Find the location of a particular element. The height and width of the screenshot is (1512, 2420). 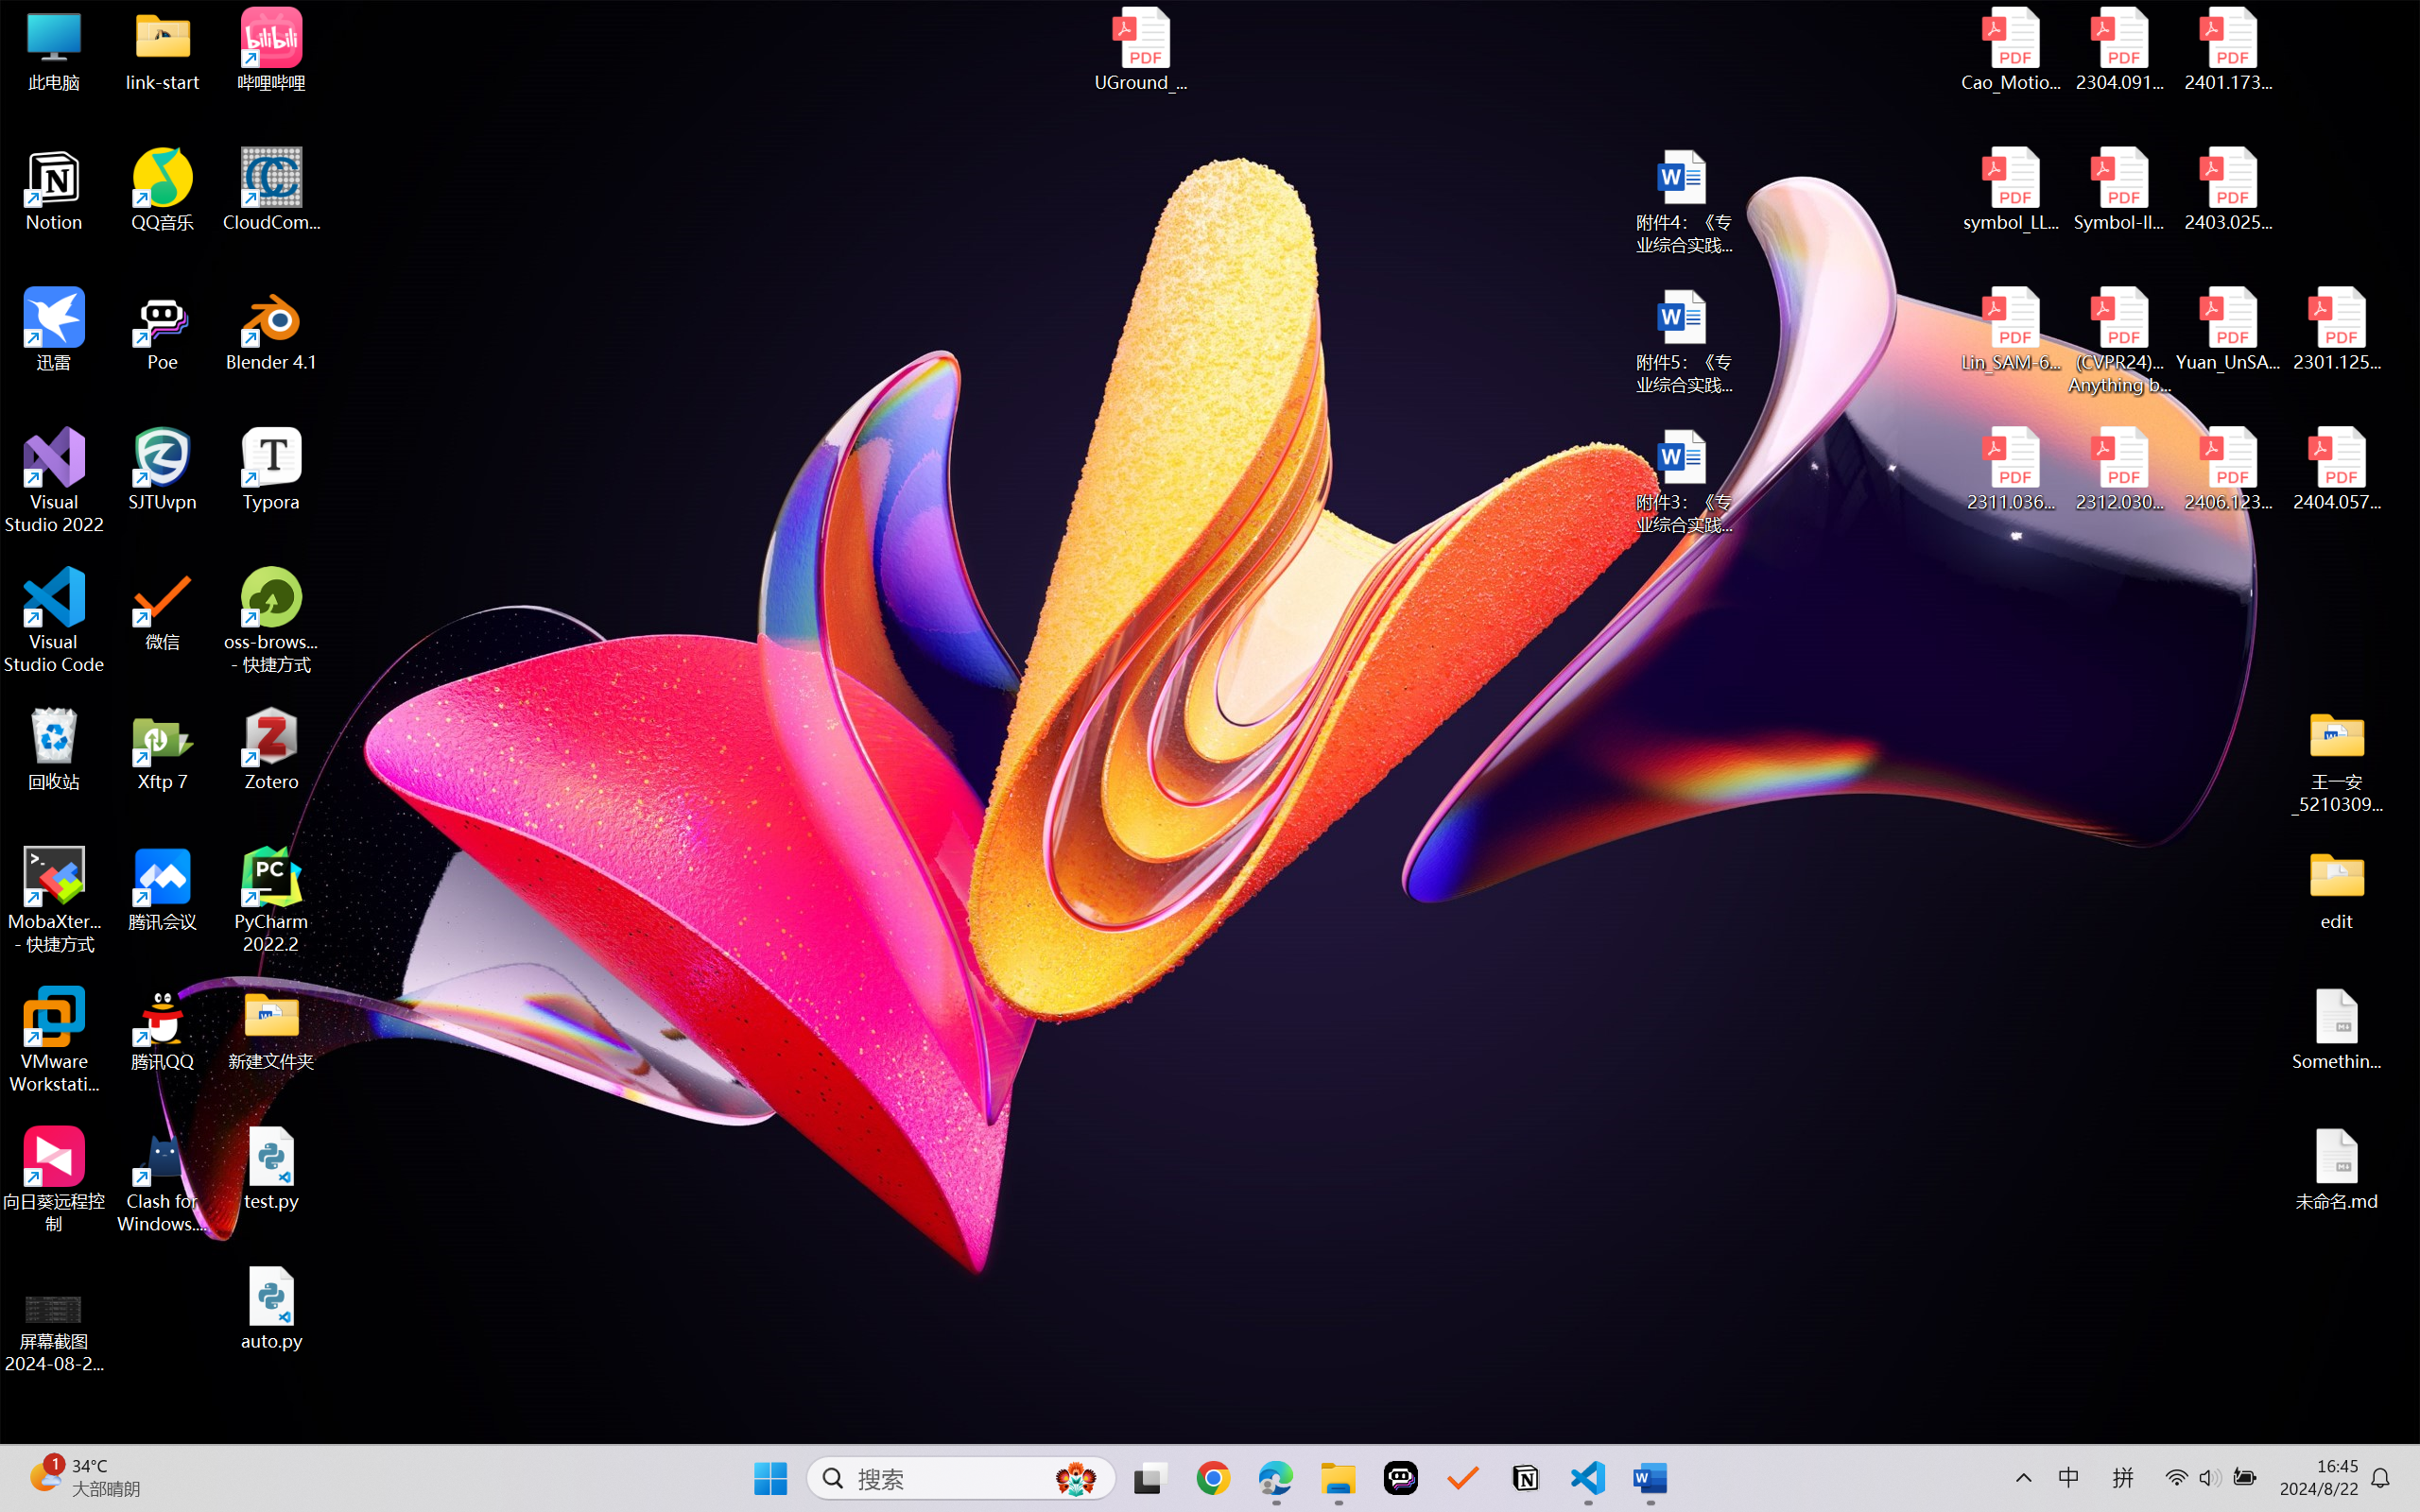

Visual Studio 2022 is located at coordinates (55, 481).